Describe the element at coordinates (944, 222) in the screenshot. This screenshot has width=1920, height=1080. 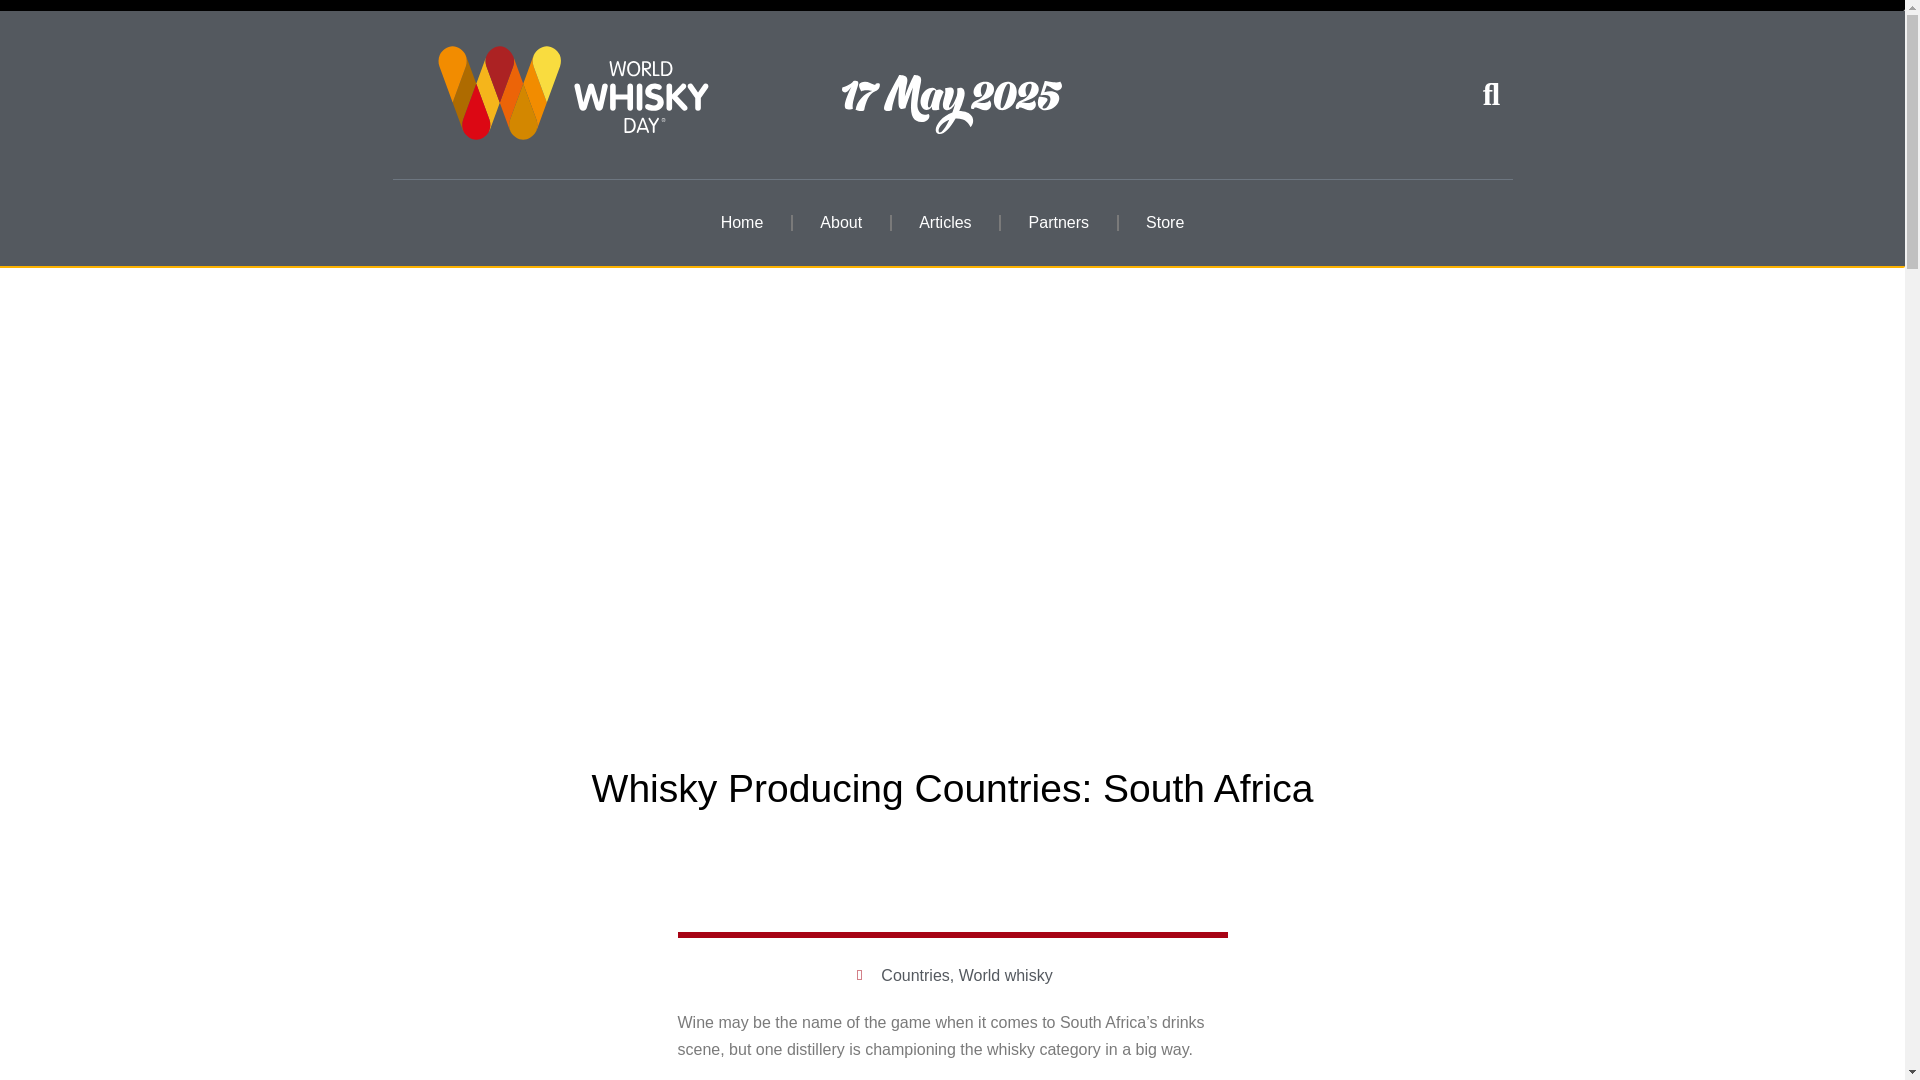
I see `Articles` at that location.